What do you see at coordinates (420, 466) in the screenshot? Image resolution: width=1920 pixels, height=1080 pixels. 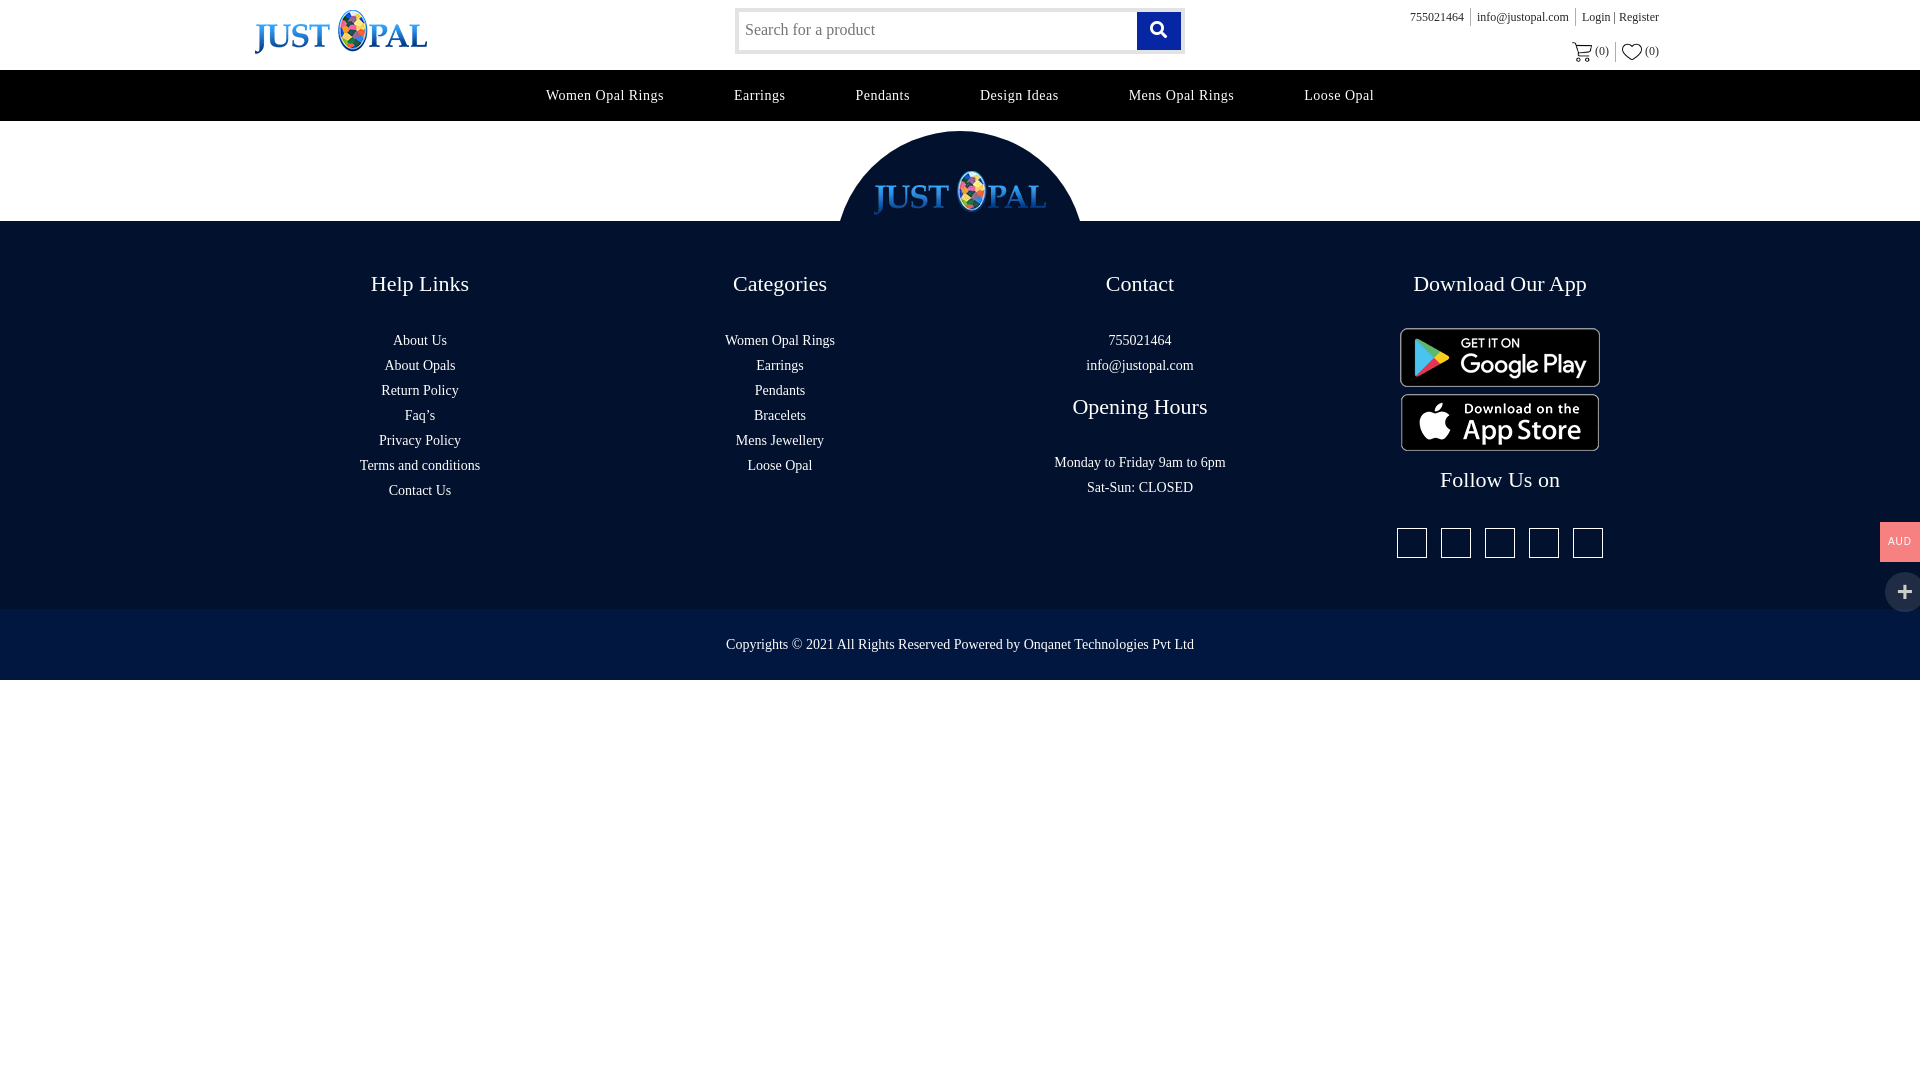 I see `Terms and conditions` at bounding box center [420, 466].